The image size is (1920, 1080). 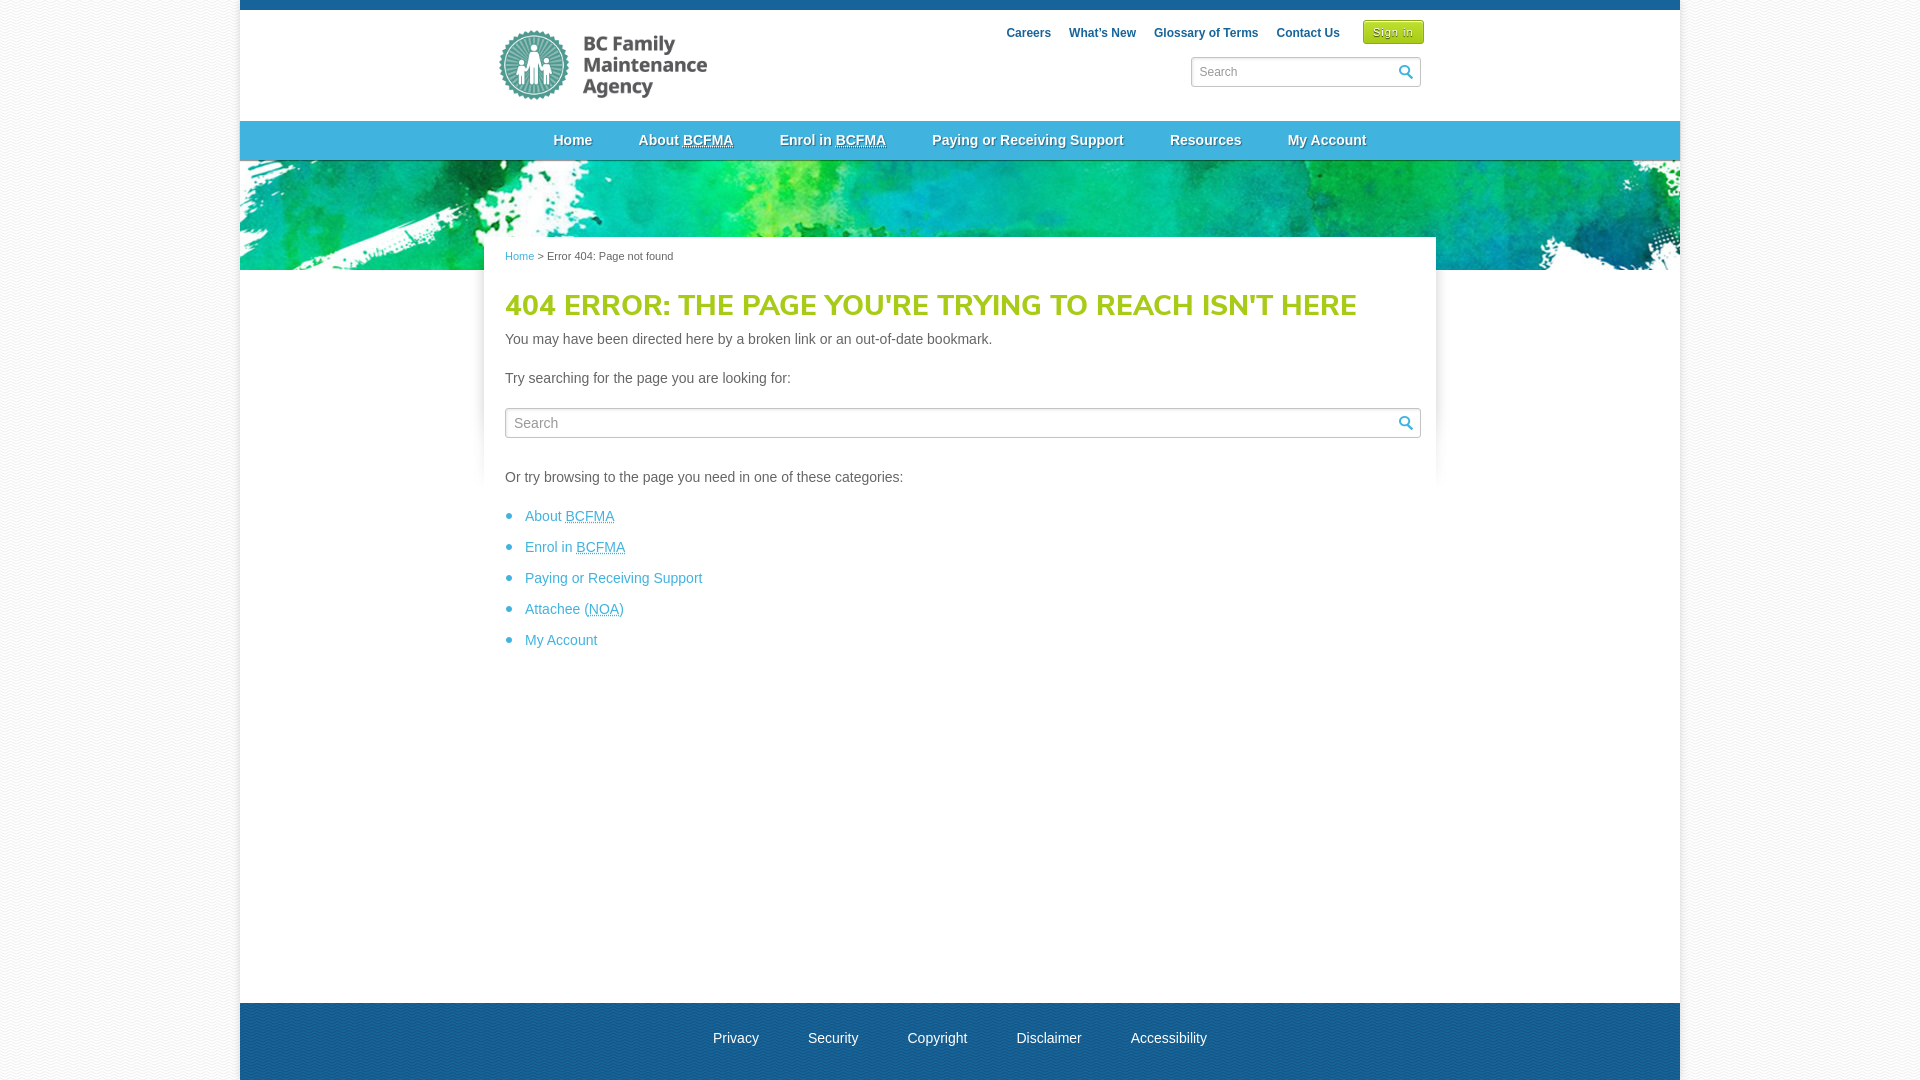 I want to click on Home Page, so click(x=603, y=54).